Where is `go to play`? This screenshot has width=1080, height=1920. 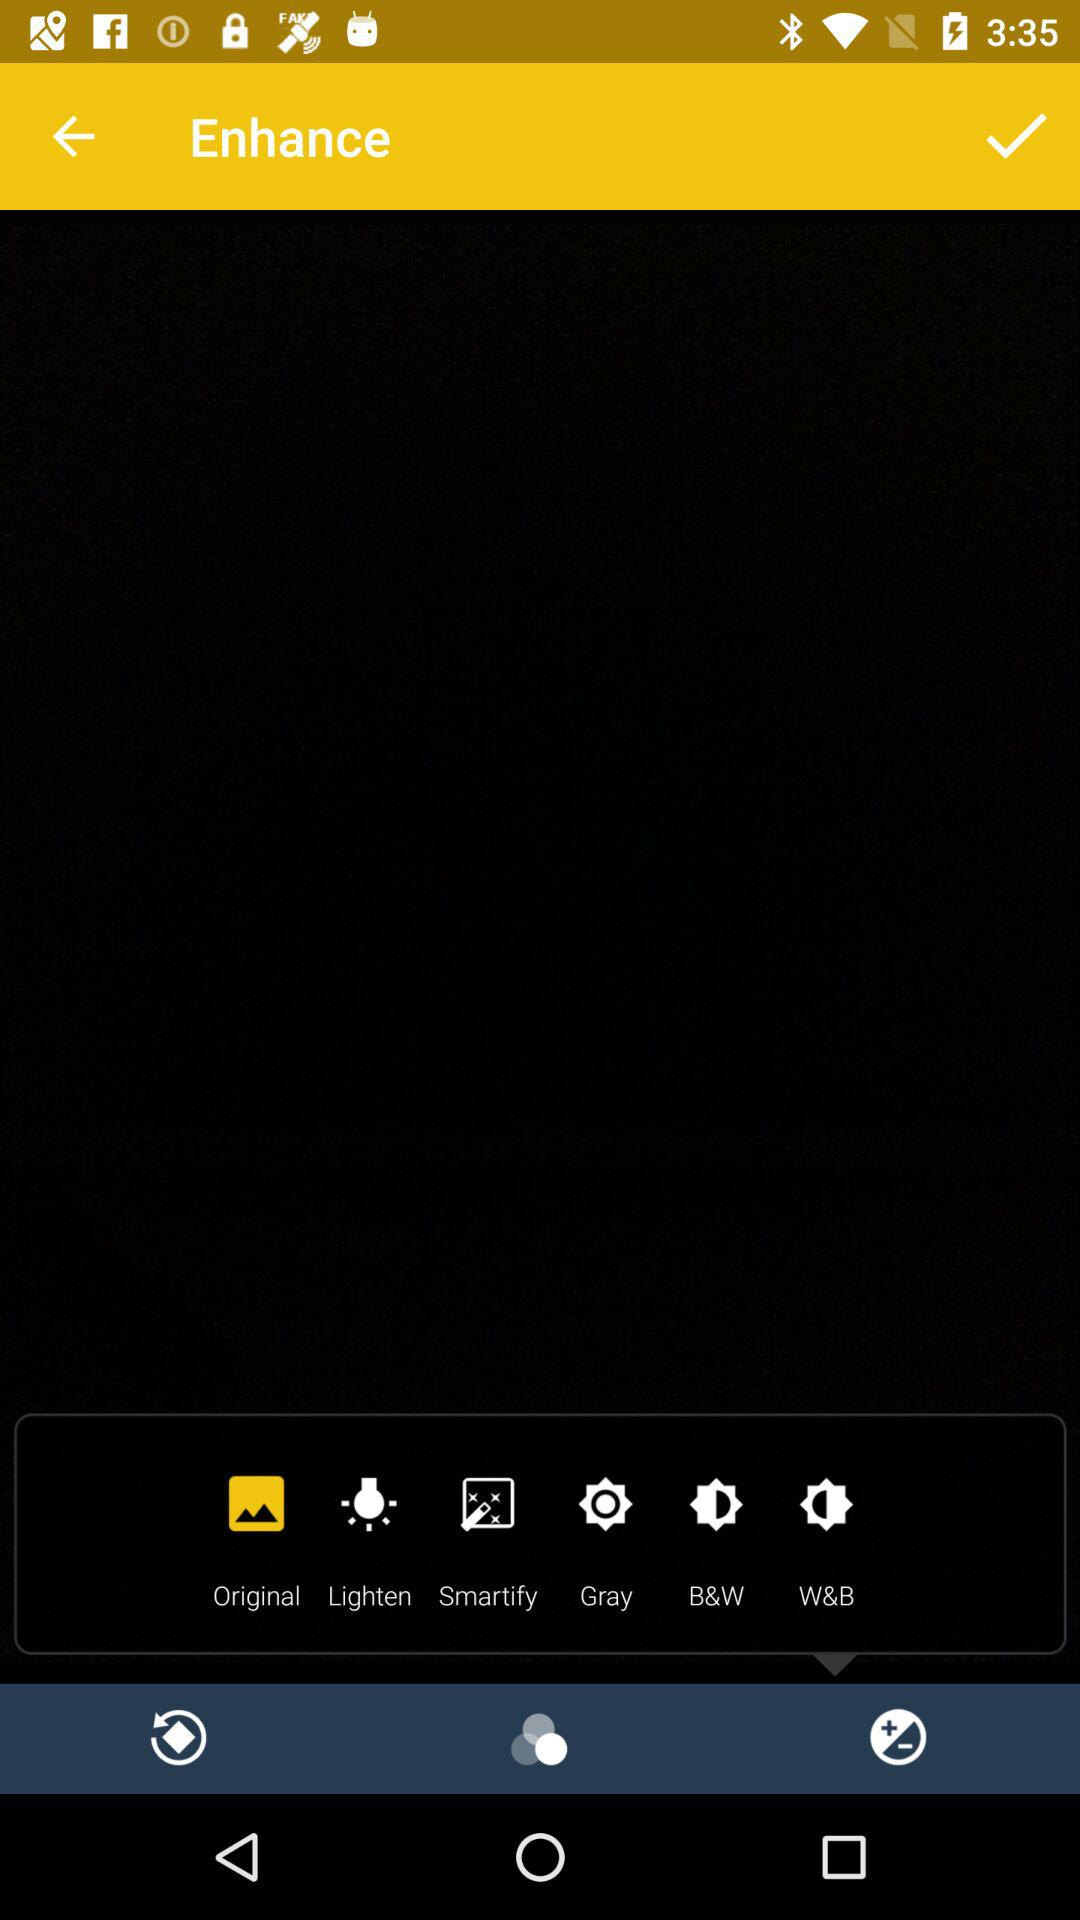 go to play is located at coordinates (540, 1738).